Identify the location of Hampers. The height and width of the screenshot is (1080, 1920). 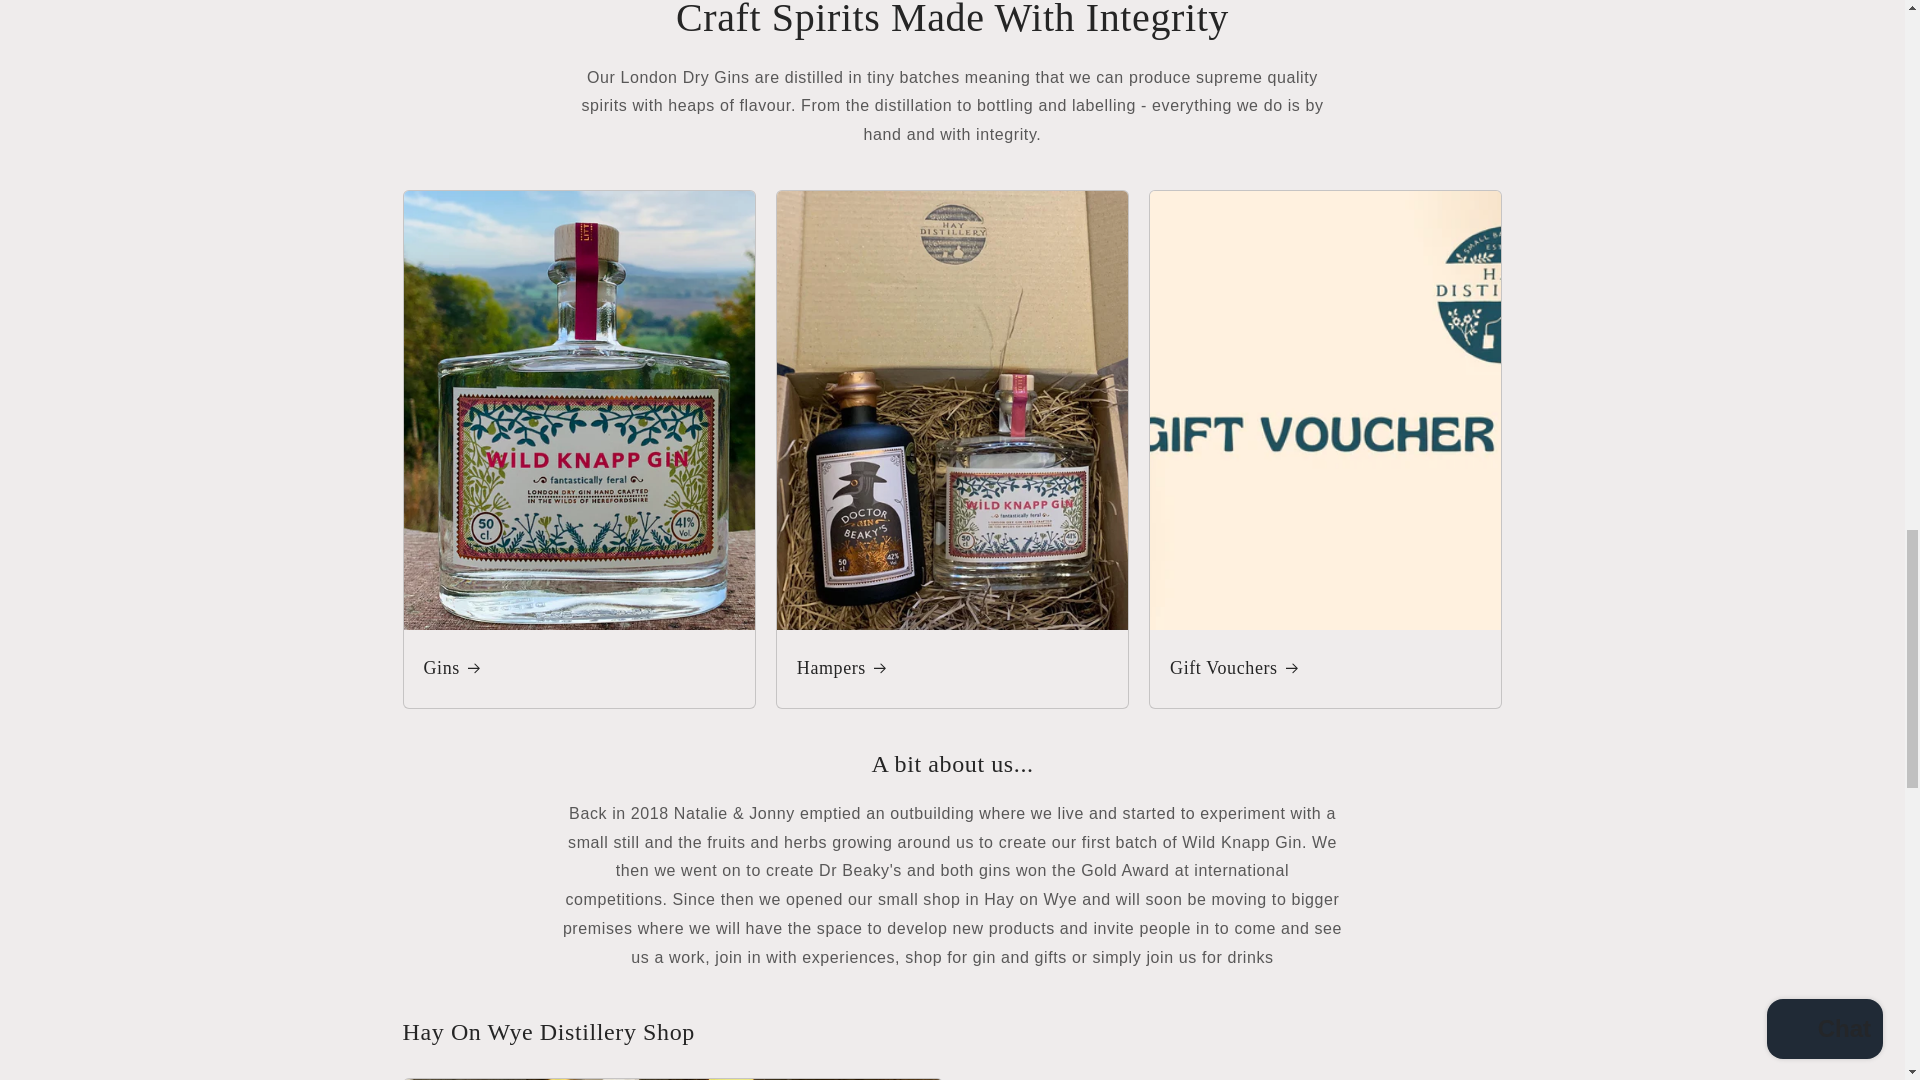
(952, 668).